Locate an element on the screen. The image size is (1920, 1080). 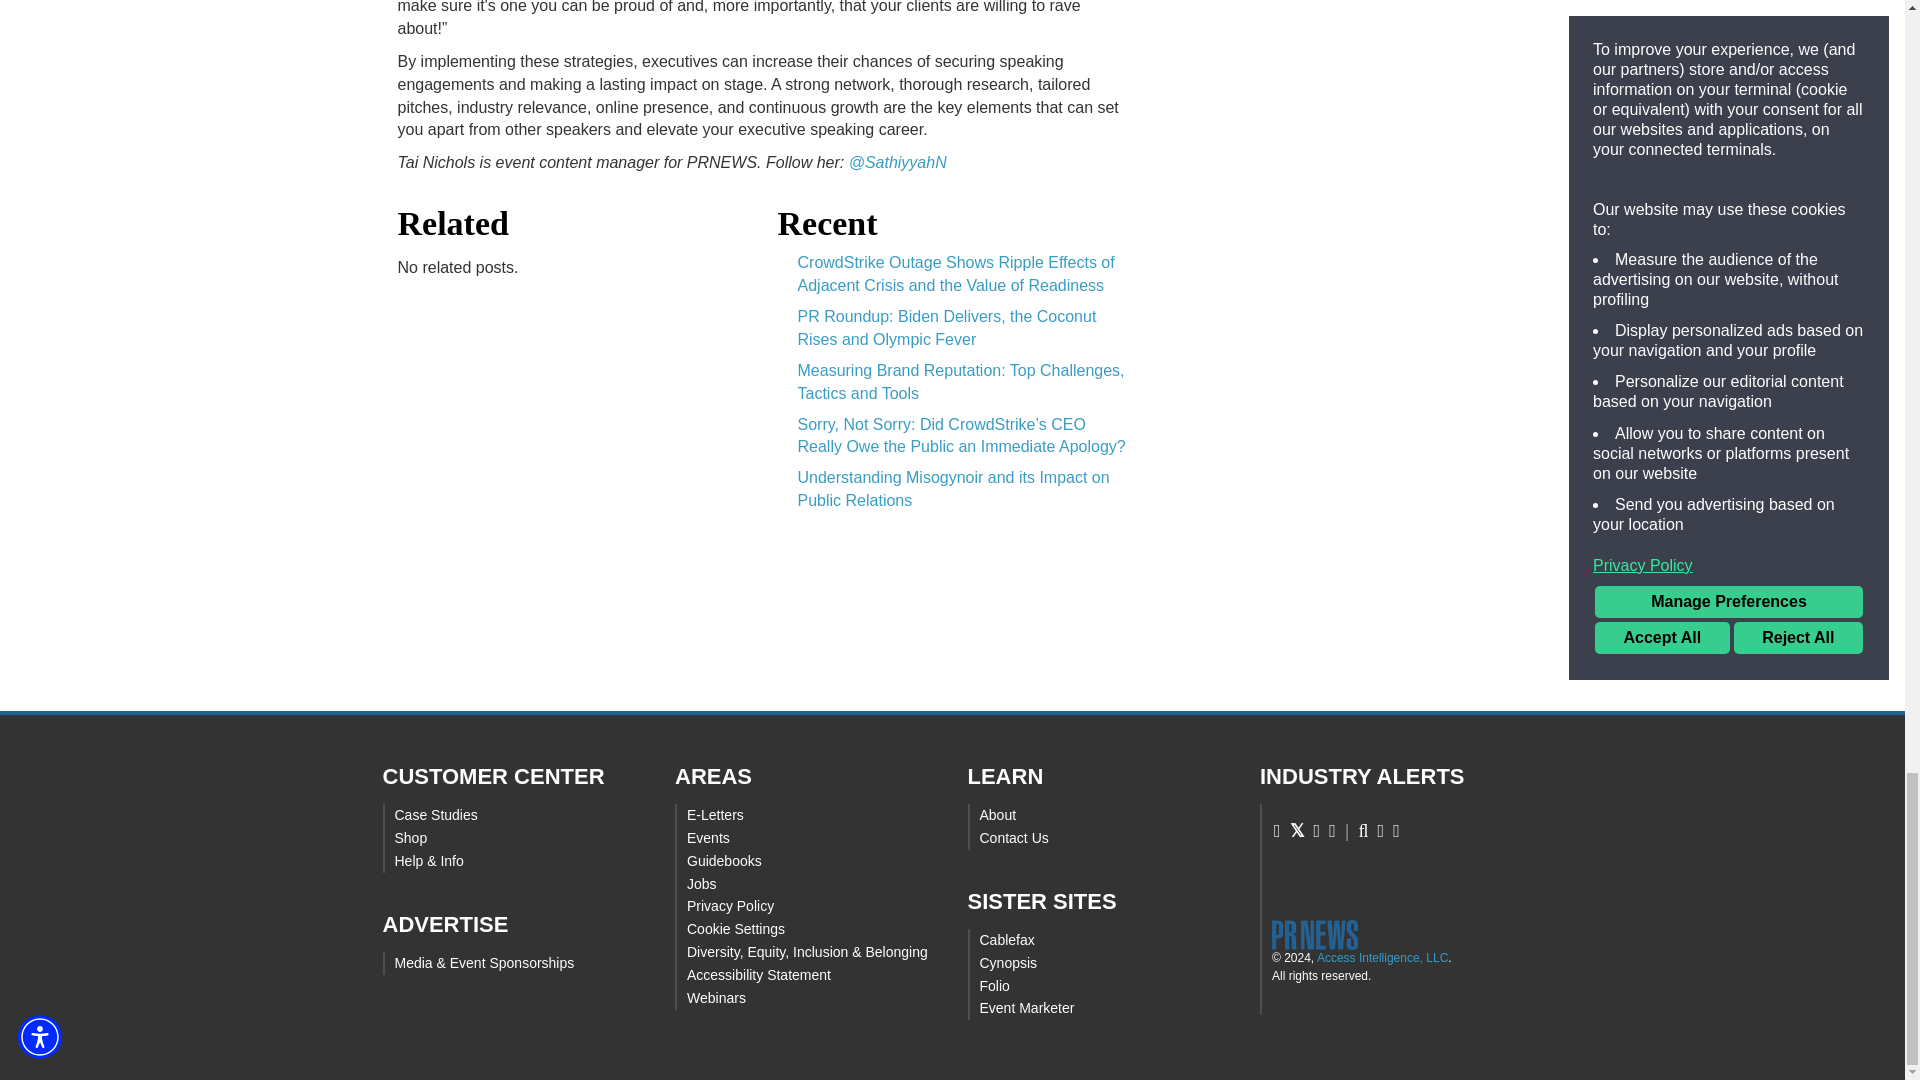
3rd party ad content is located at coordinates (953, 636).